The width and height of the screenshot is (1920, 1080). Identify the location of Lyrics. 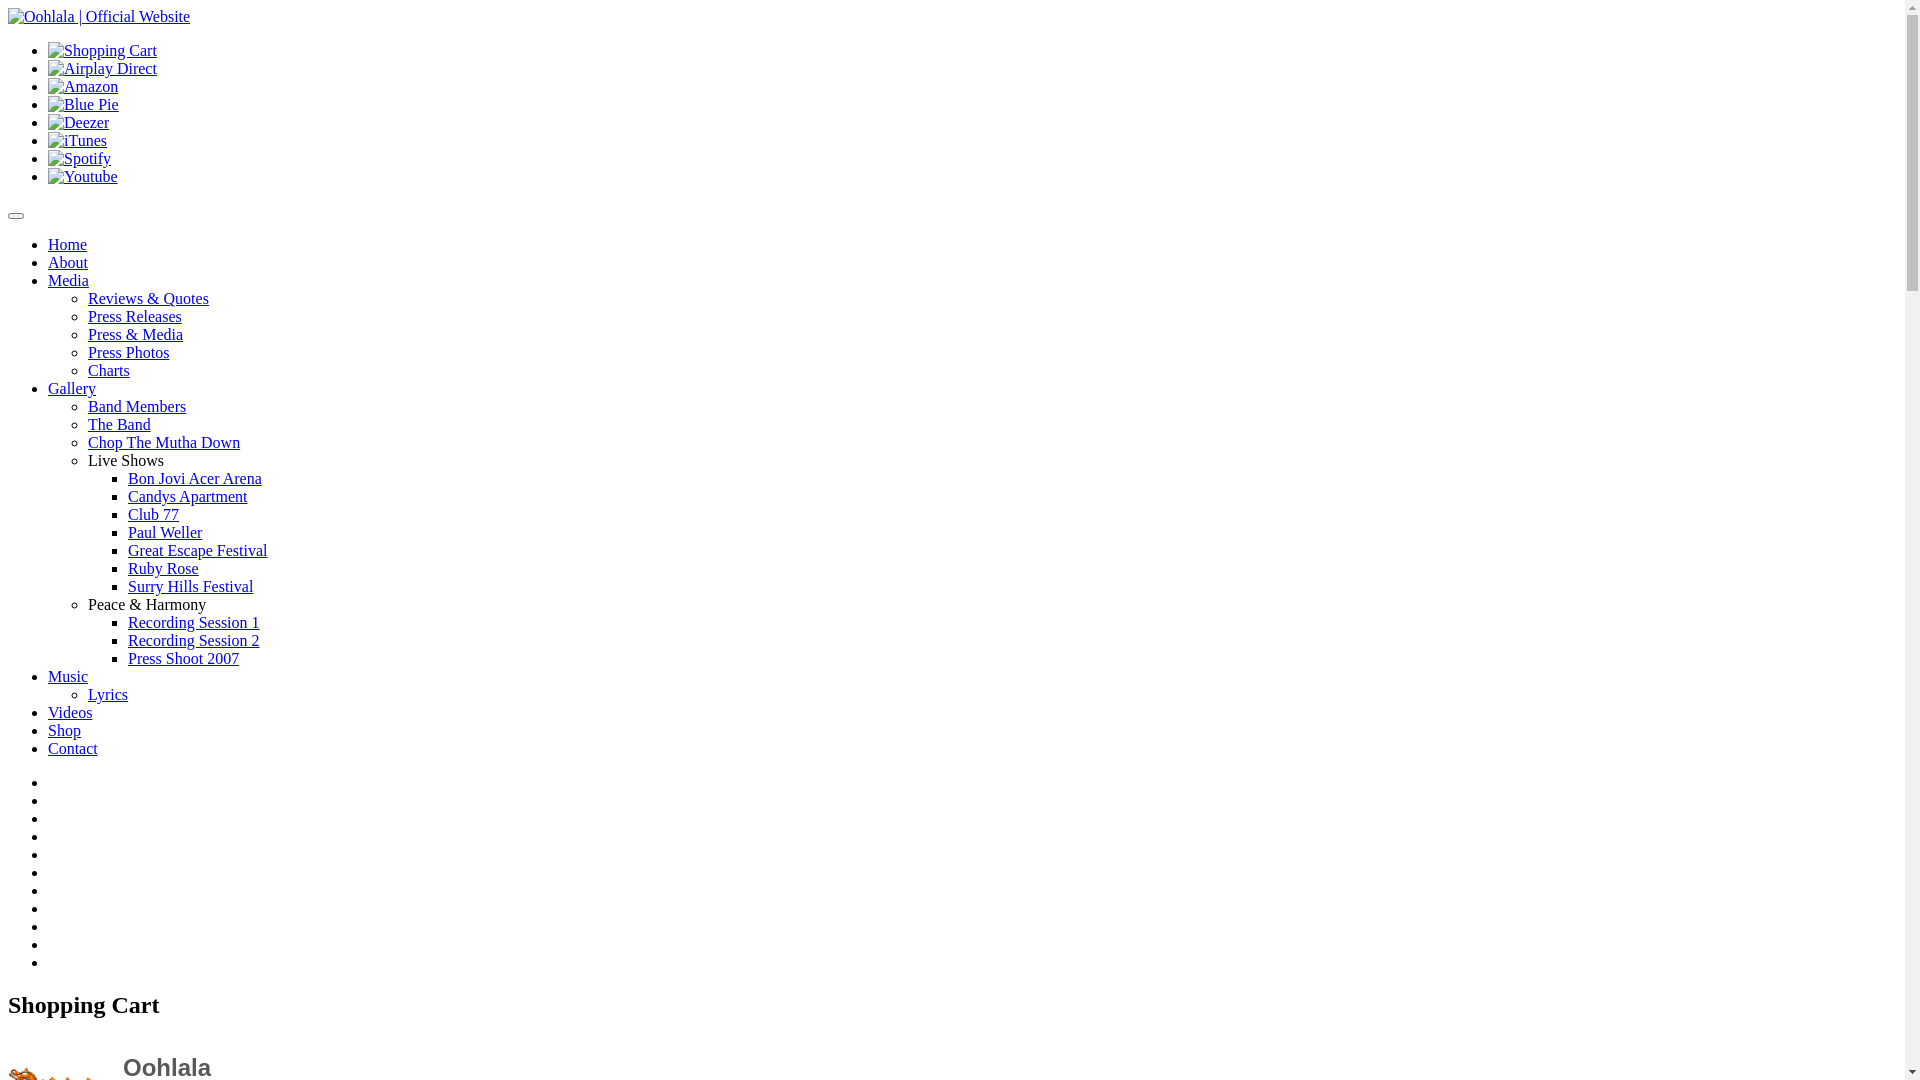
(108, 694).